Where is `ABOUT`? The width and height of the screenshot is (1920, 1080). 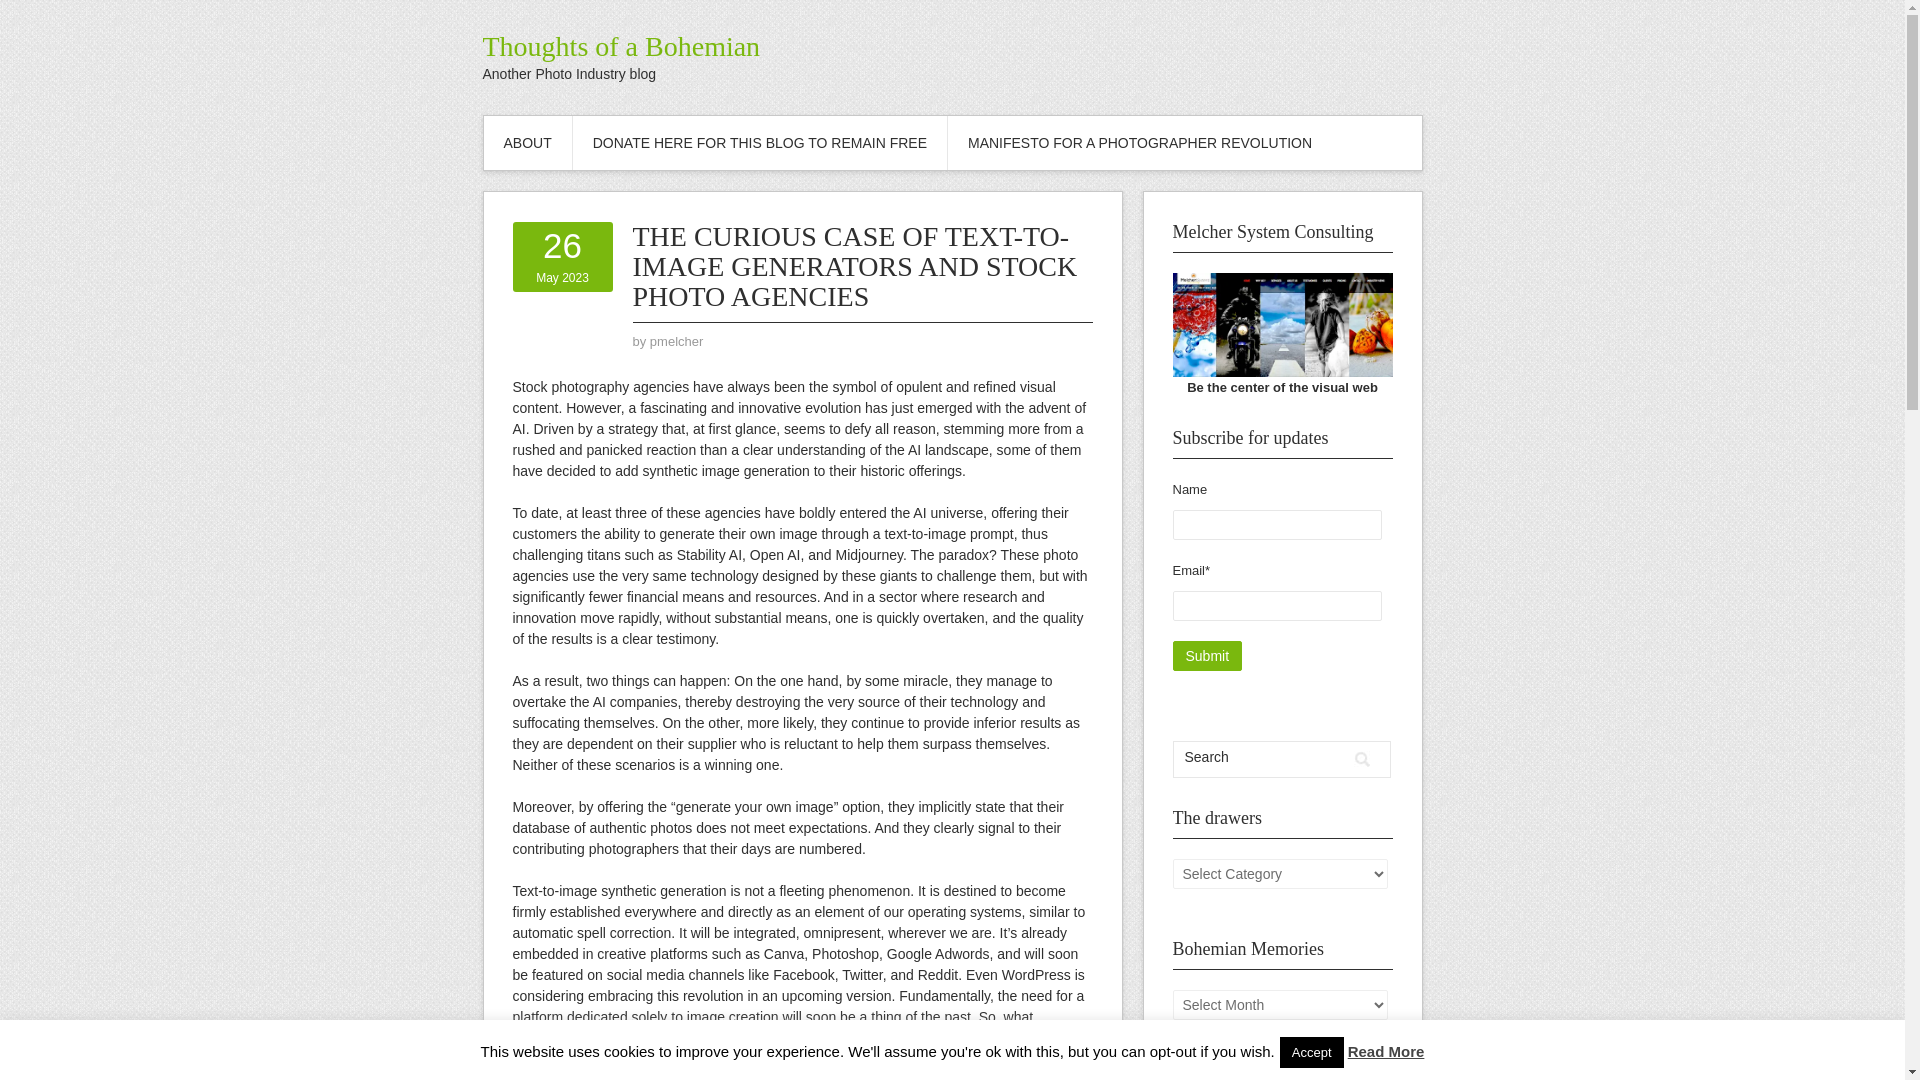 ABOUT is located at coordinates (620, 46).